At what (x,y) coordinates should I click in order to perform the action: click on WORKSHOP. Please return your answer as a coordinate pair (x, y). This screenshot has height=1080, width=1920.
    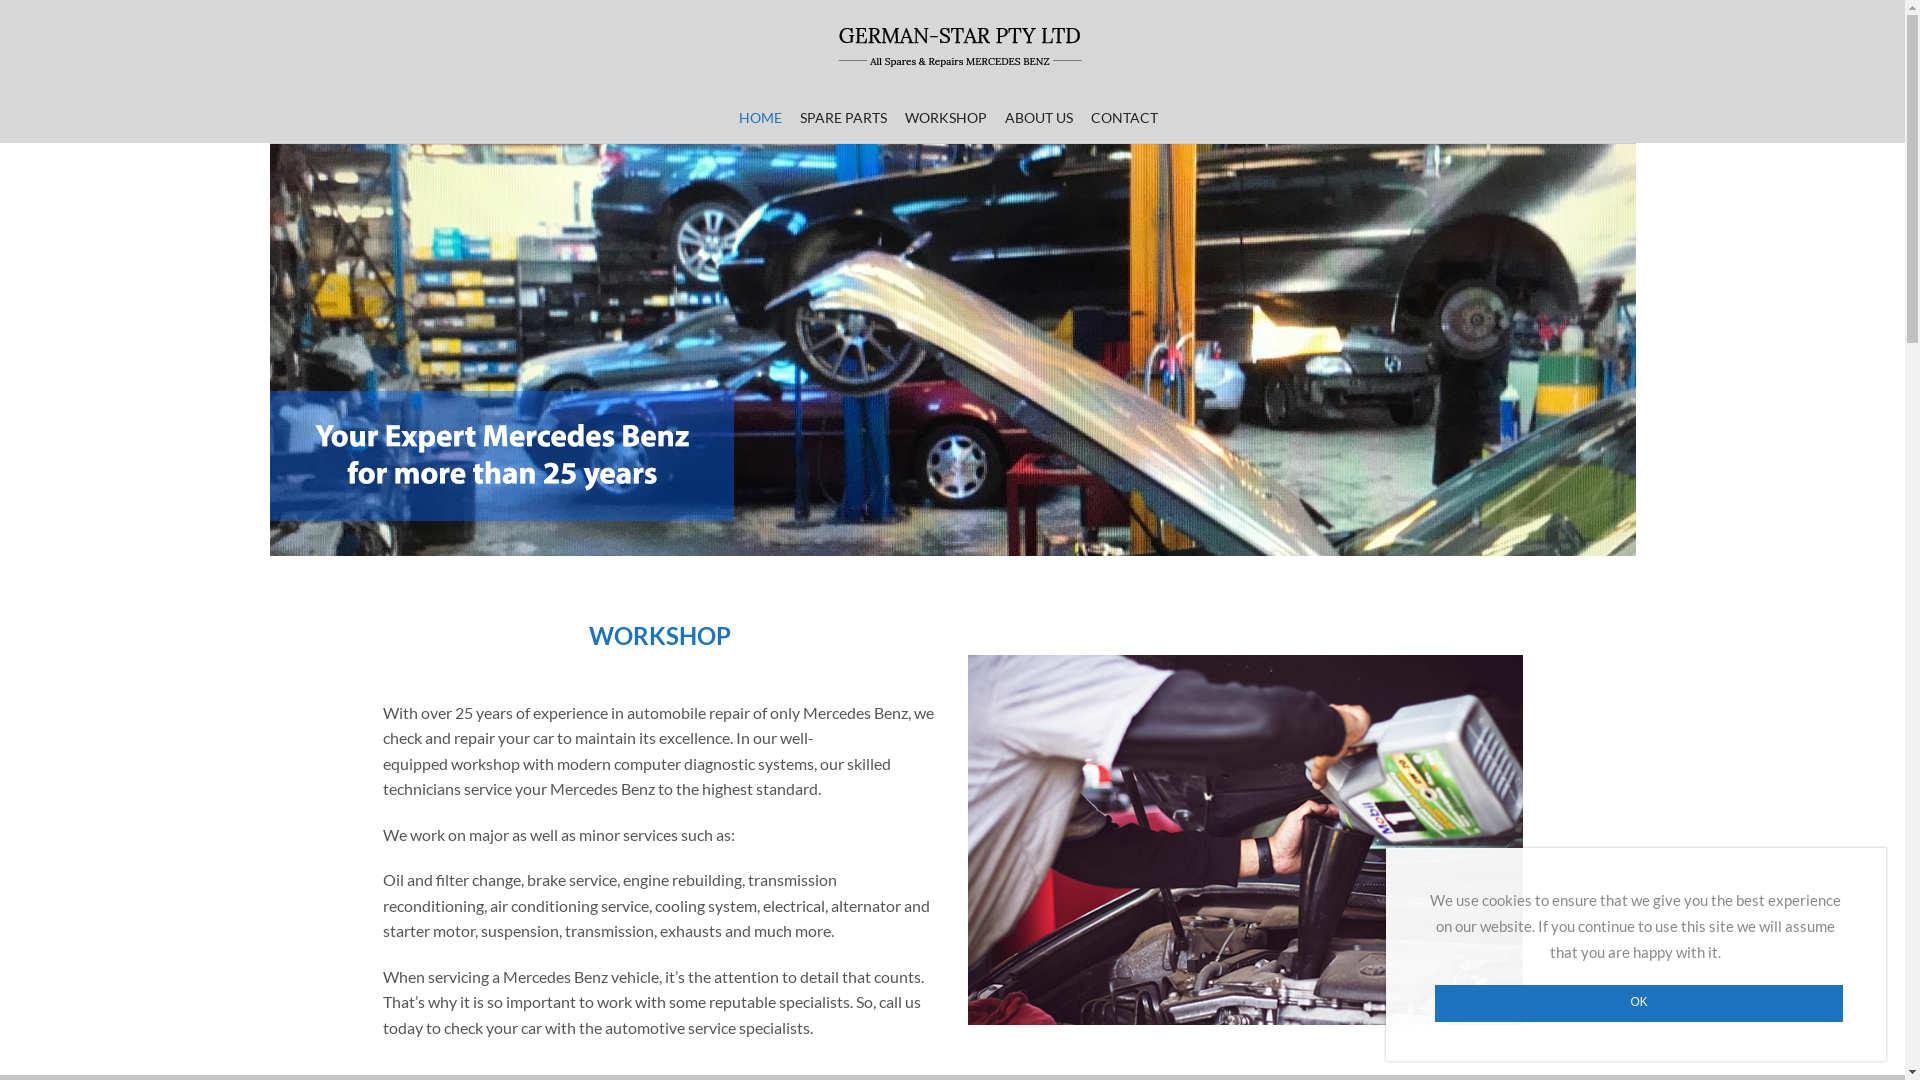
    Looking at the image, I should click on (946, 118).